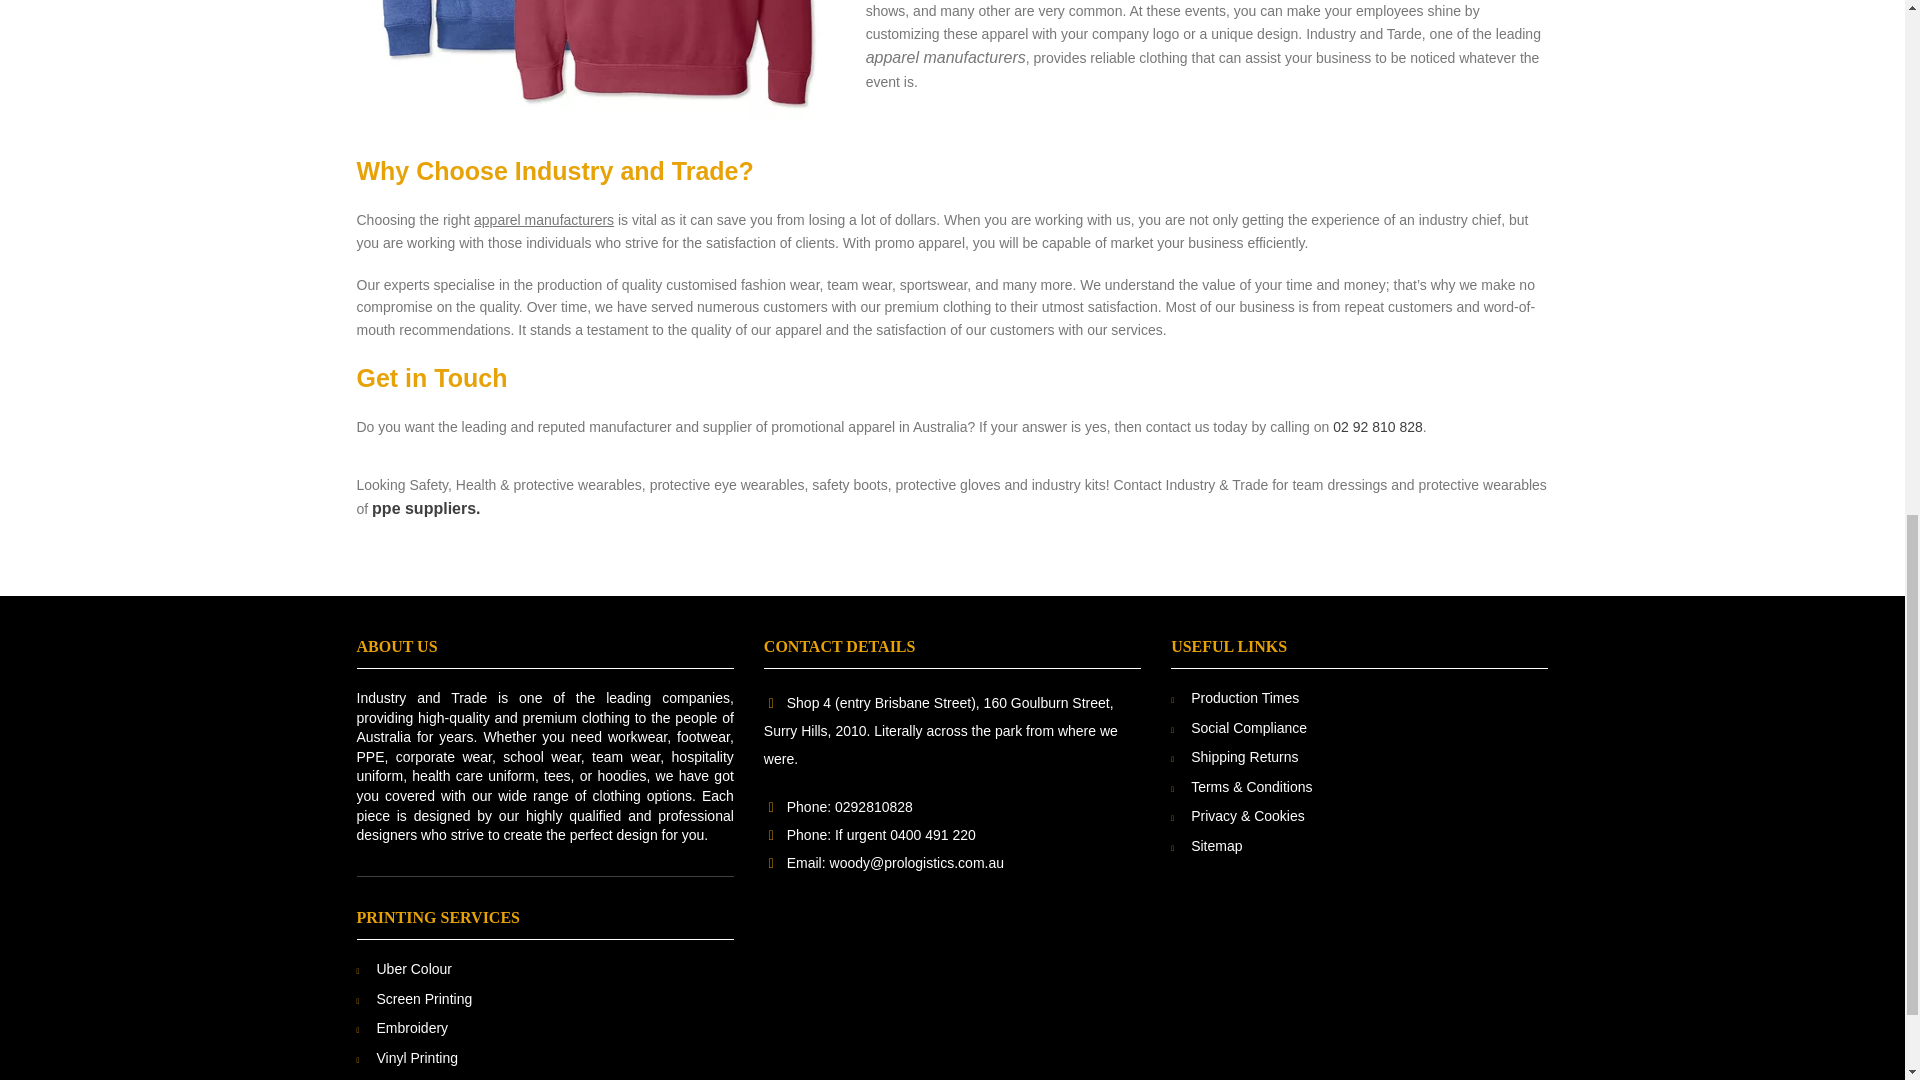 Image resolution: width=1920 pixels, height=1080 pixels. What do you see at coordinates (1244, 698) in the screenshot?
I see `Production Times` at bounding box center [1244, 698].